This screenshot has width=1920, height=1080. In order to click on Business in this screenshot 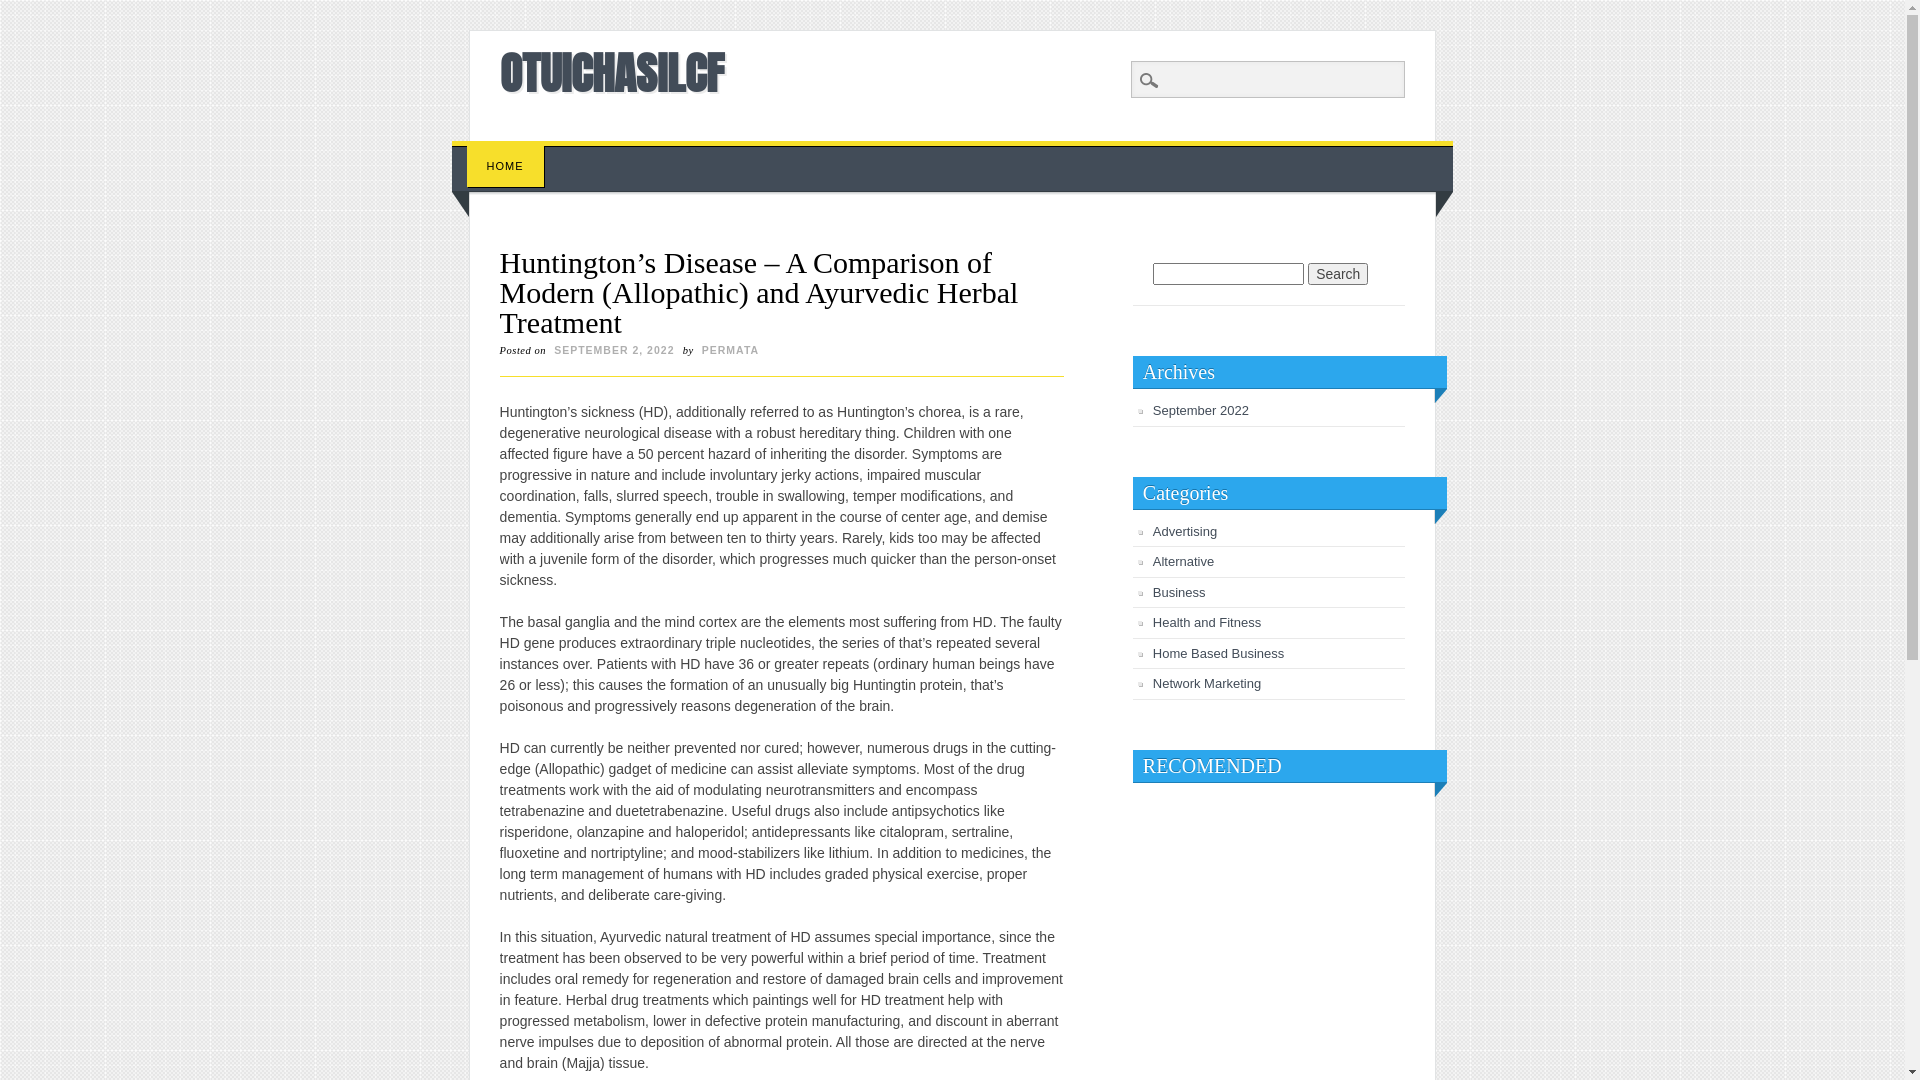, I will do `click(1180, 592)`.